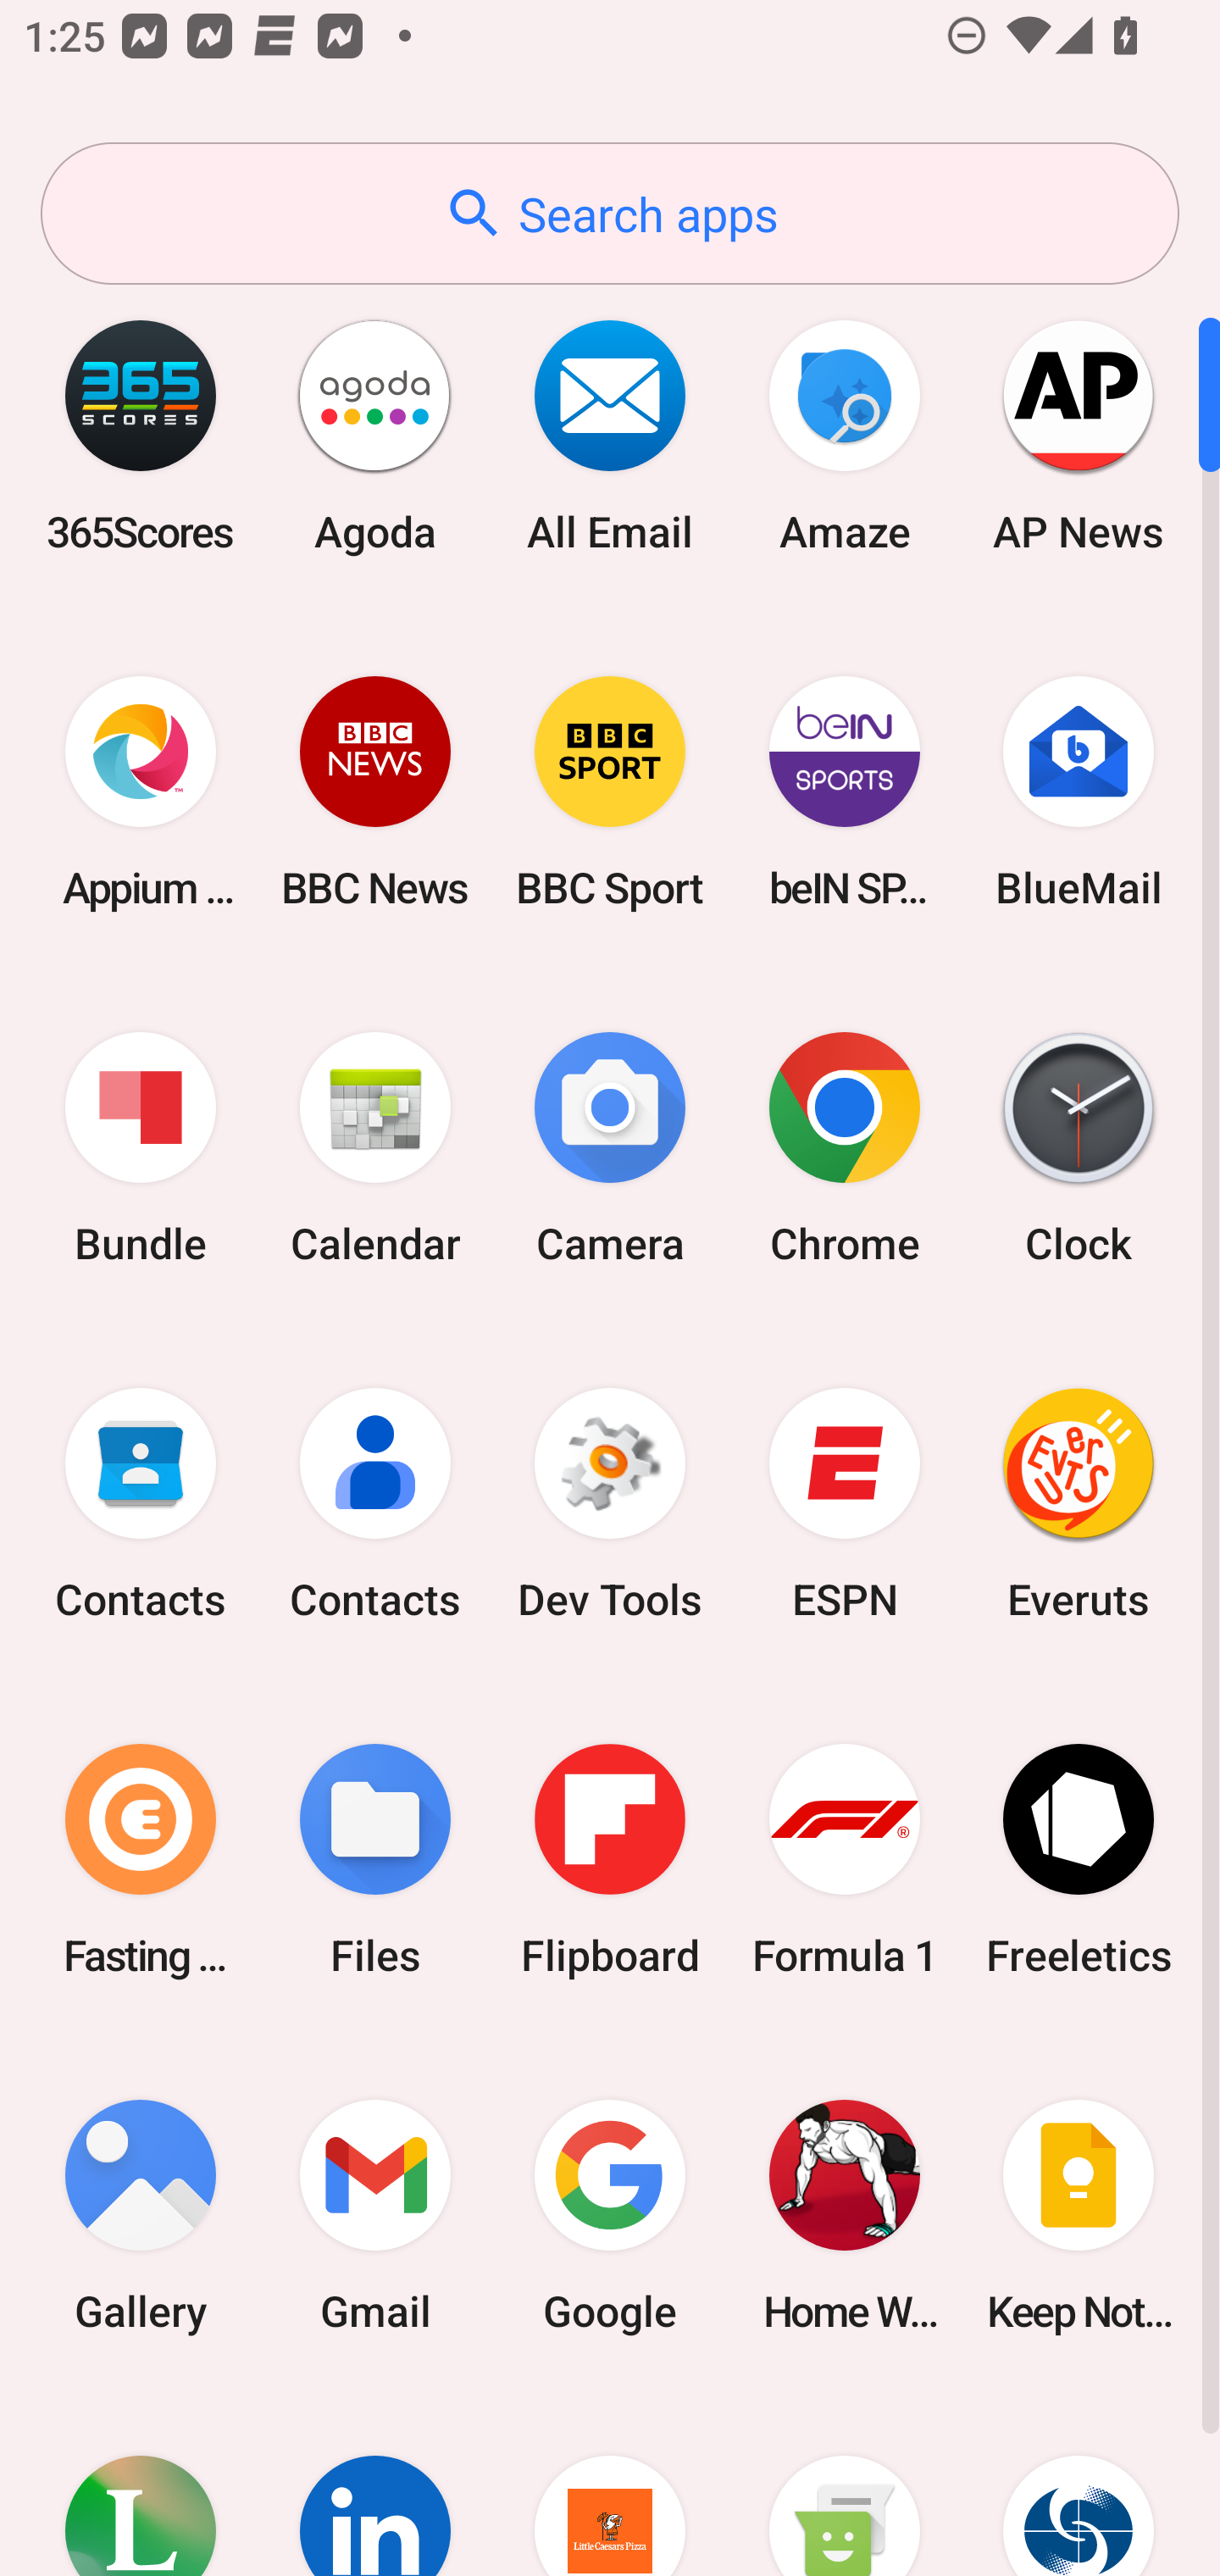  Describe the element at coordinates (844, 2215) in the screenshot. I see `Home Workout` at that location.